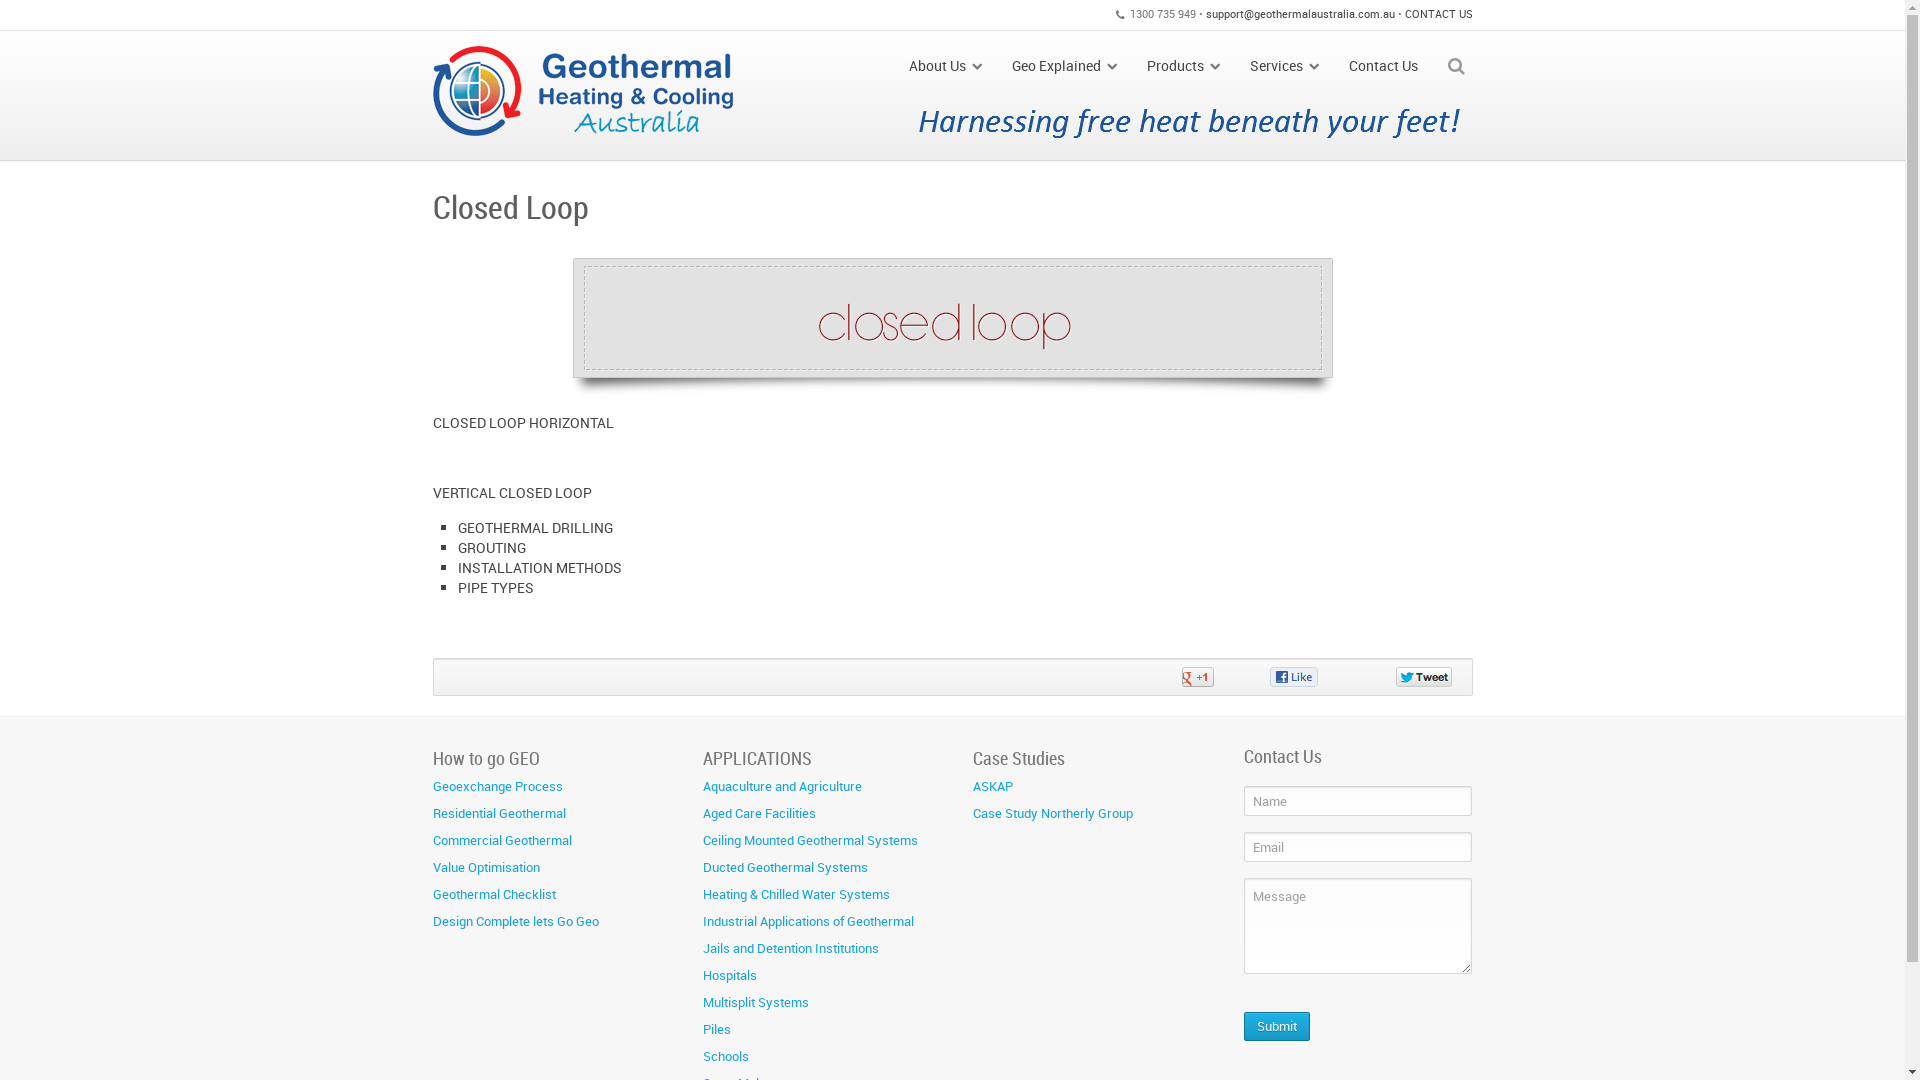  I want to click on Multisplit Systems, so click(756, 1002).